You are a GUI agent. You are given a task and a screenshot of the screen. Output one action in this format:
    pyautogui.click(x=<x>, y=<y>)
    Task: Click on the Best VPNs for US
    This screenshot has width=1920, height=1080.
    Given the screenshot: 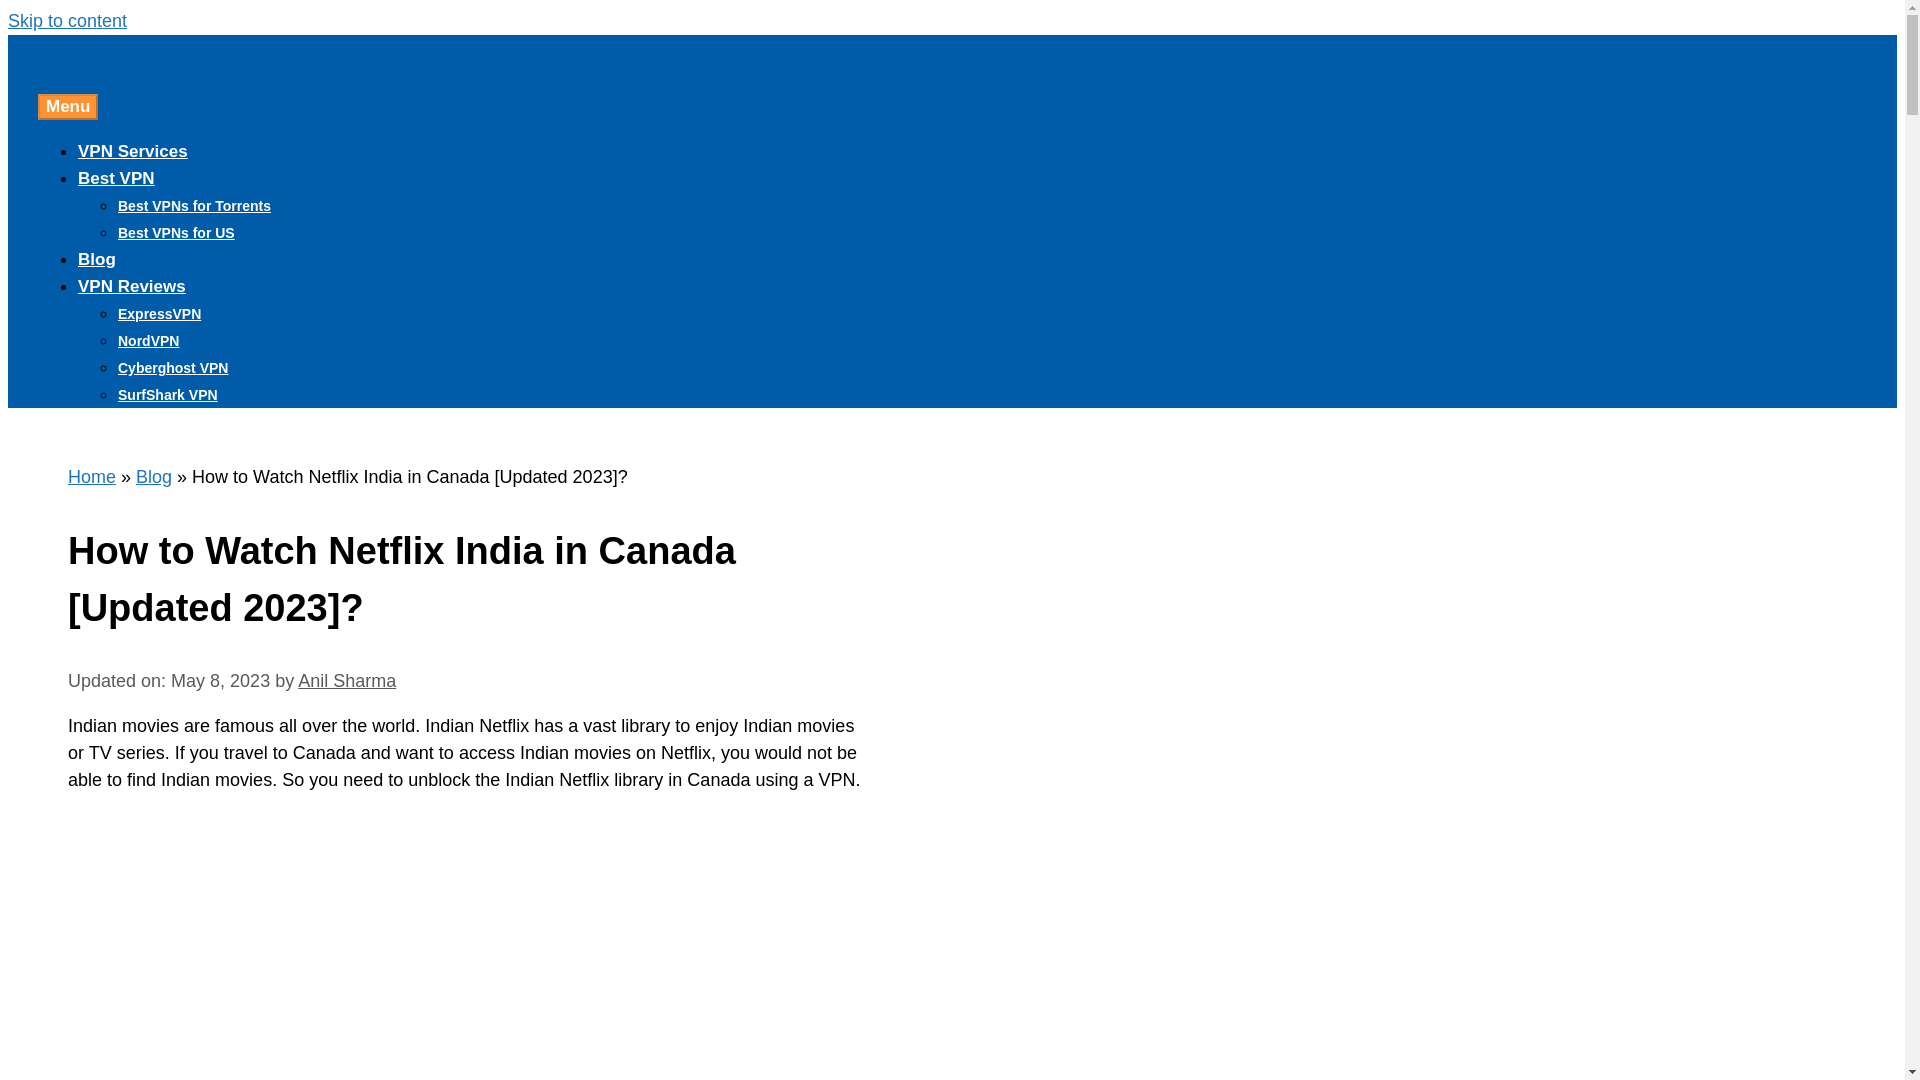 What is the action you would take?
    pyautogui.click(x=176, y=232)
    